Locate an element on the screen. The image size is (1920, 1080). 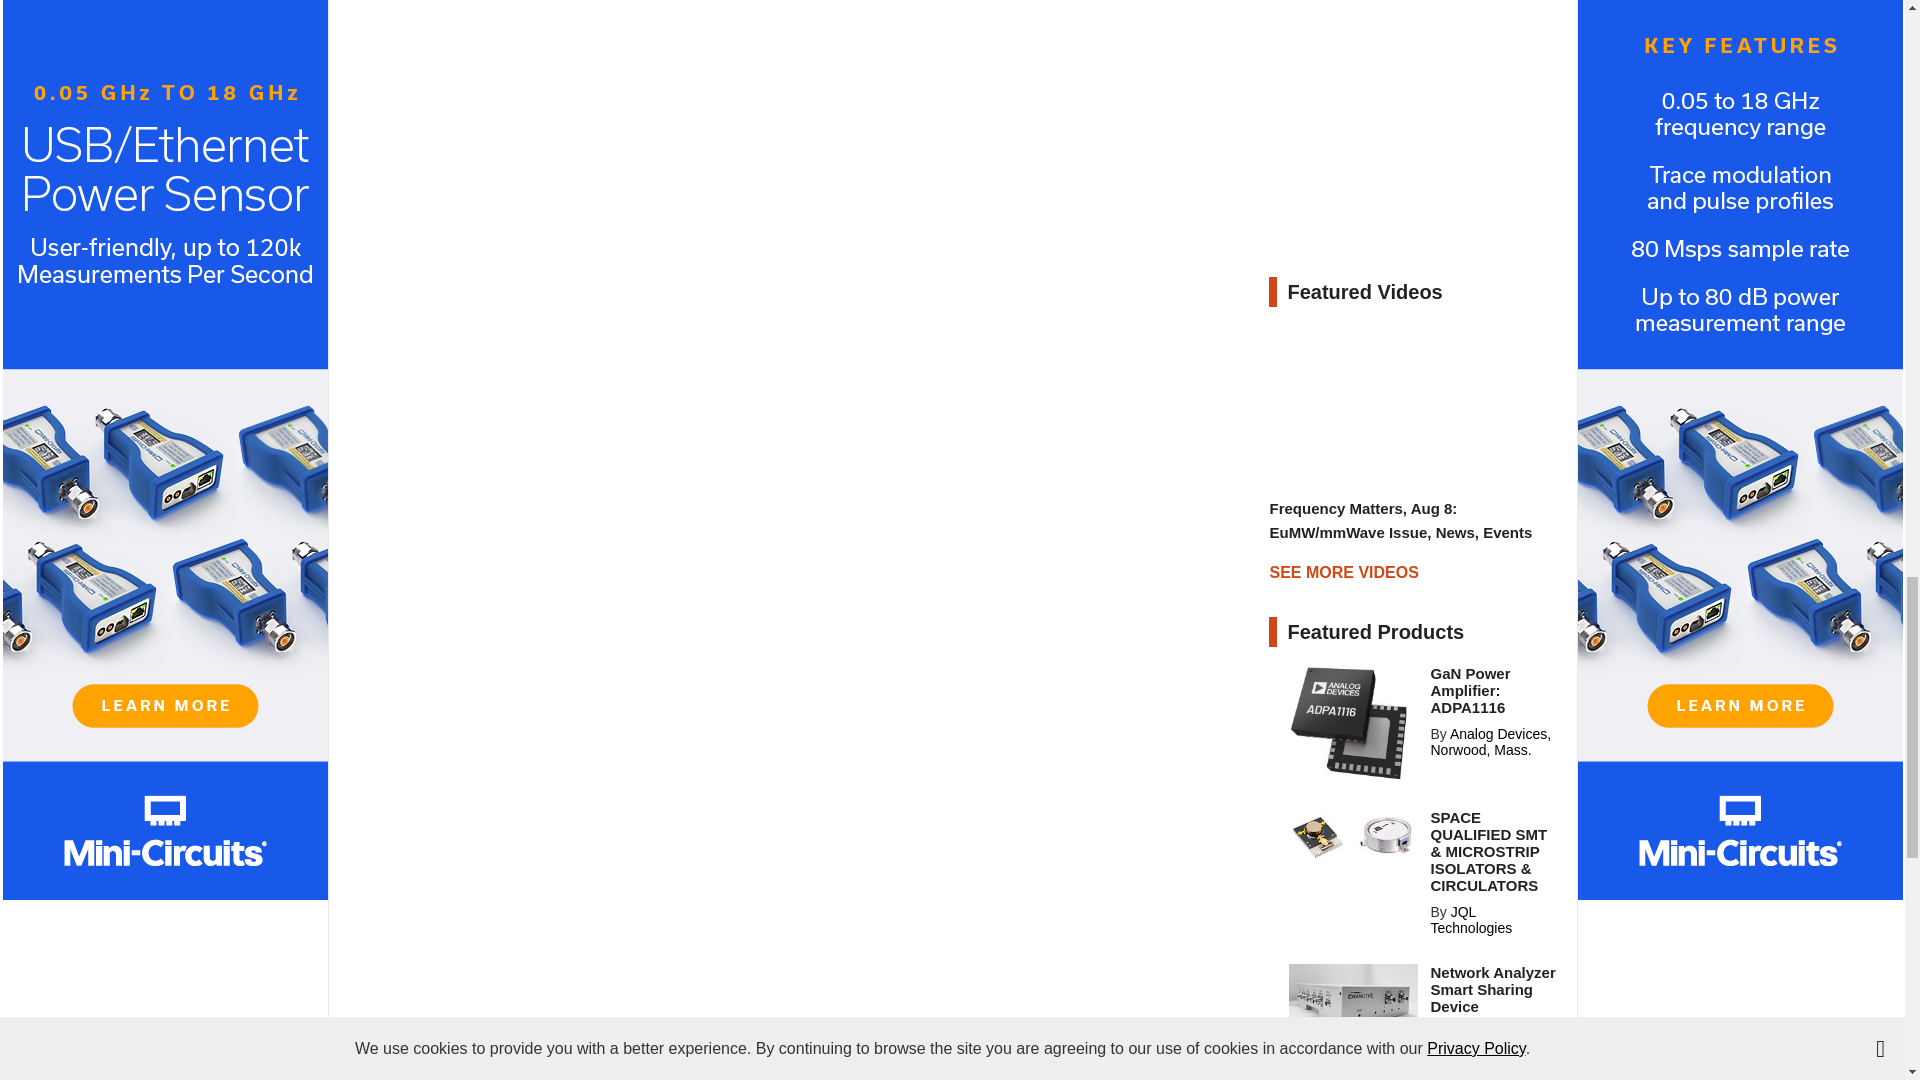
ADPA1116 200.jpg is located at coordinates (1353, 722).